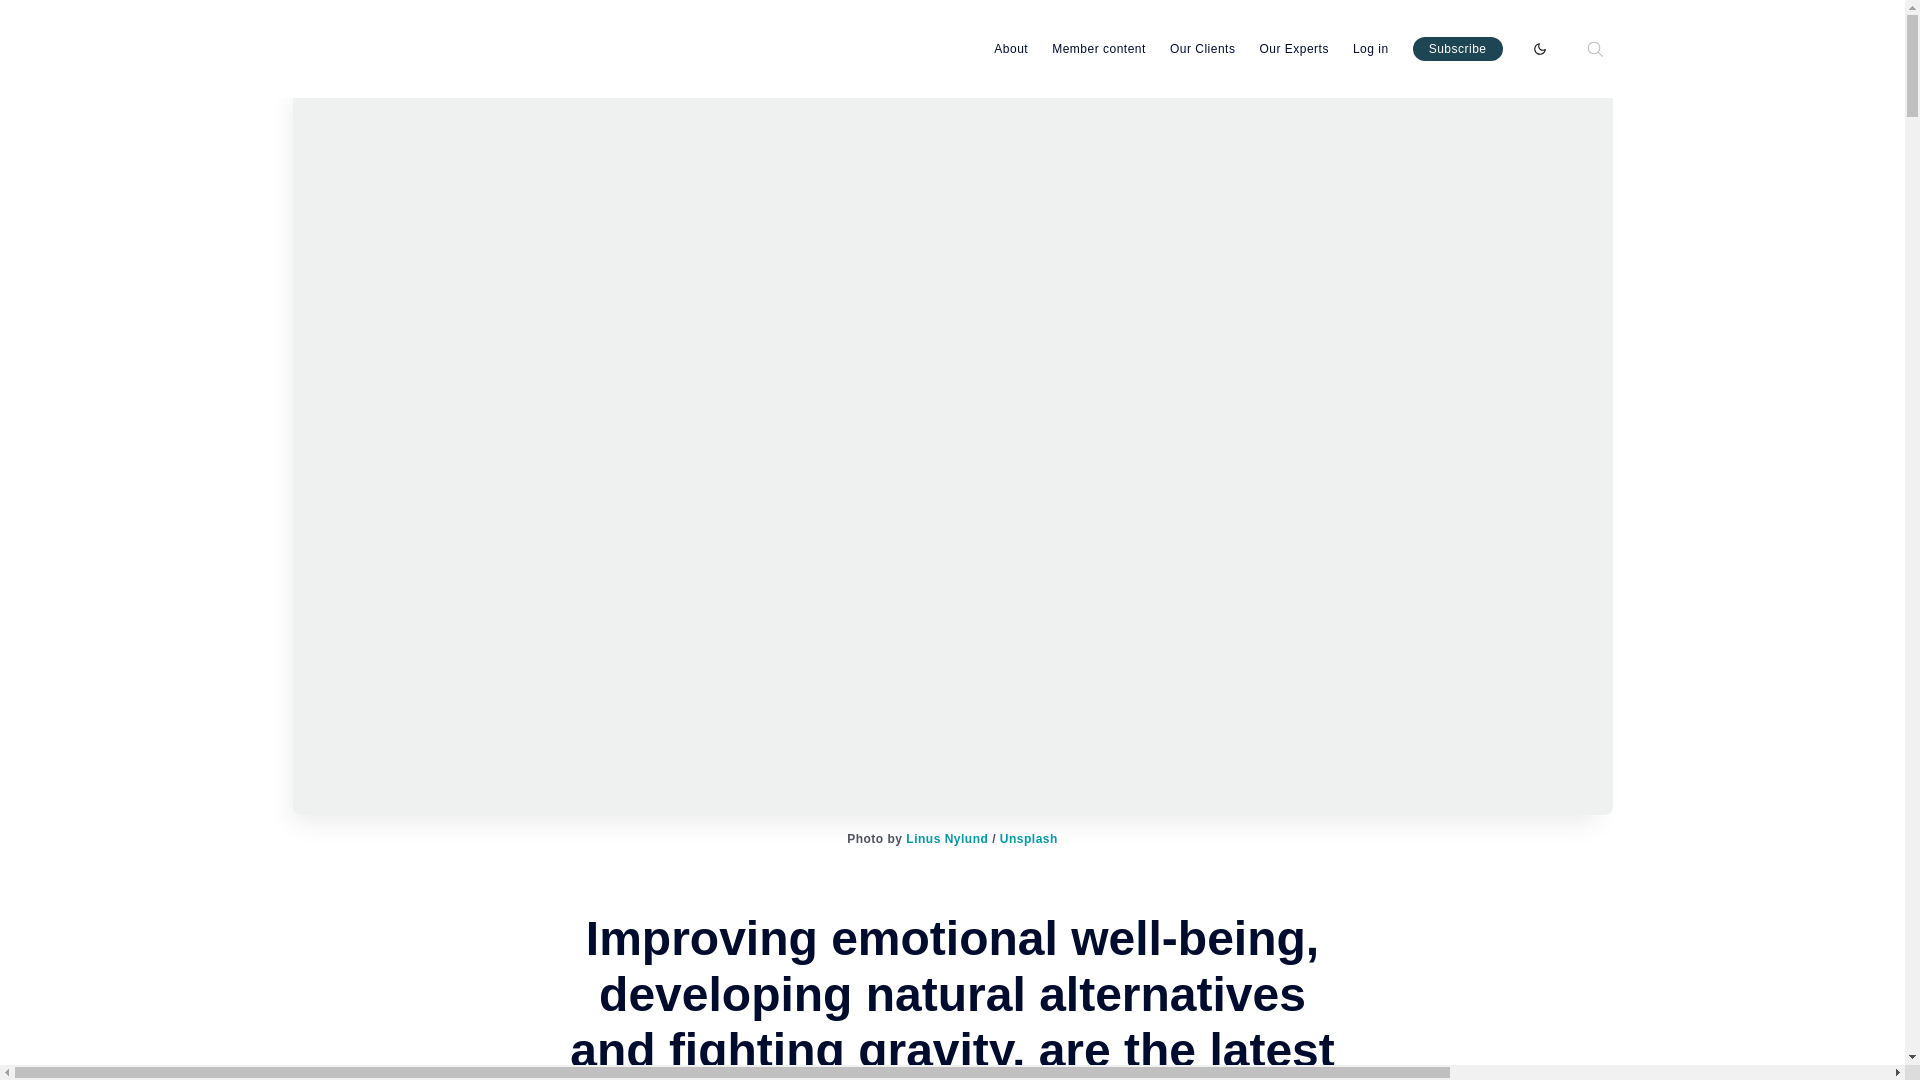 Image resolution: width=1920 pixels, height=1080 pixels. Describe the element at coordinates (1458, 48) in the screenshot. I see `Subscribe` at that location.